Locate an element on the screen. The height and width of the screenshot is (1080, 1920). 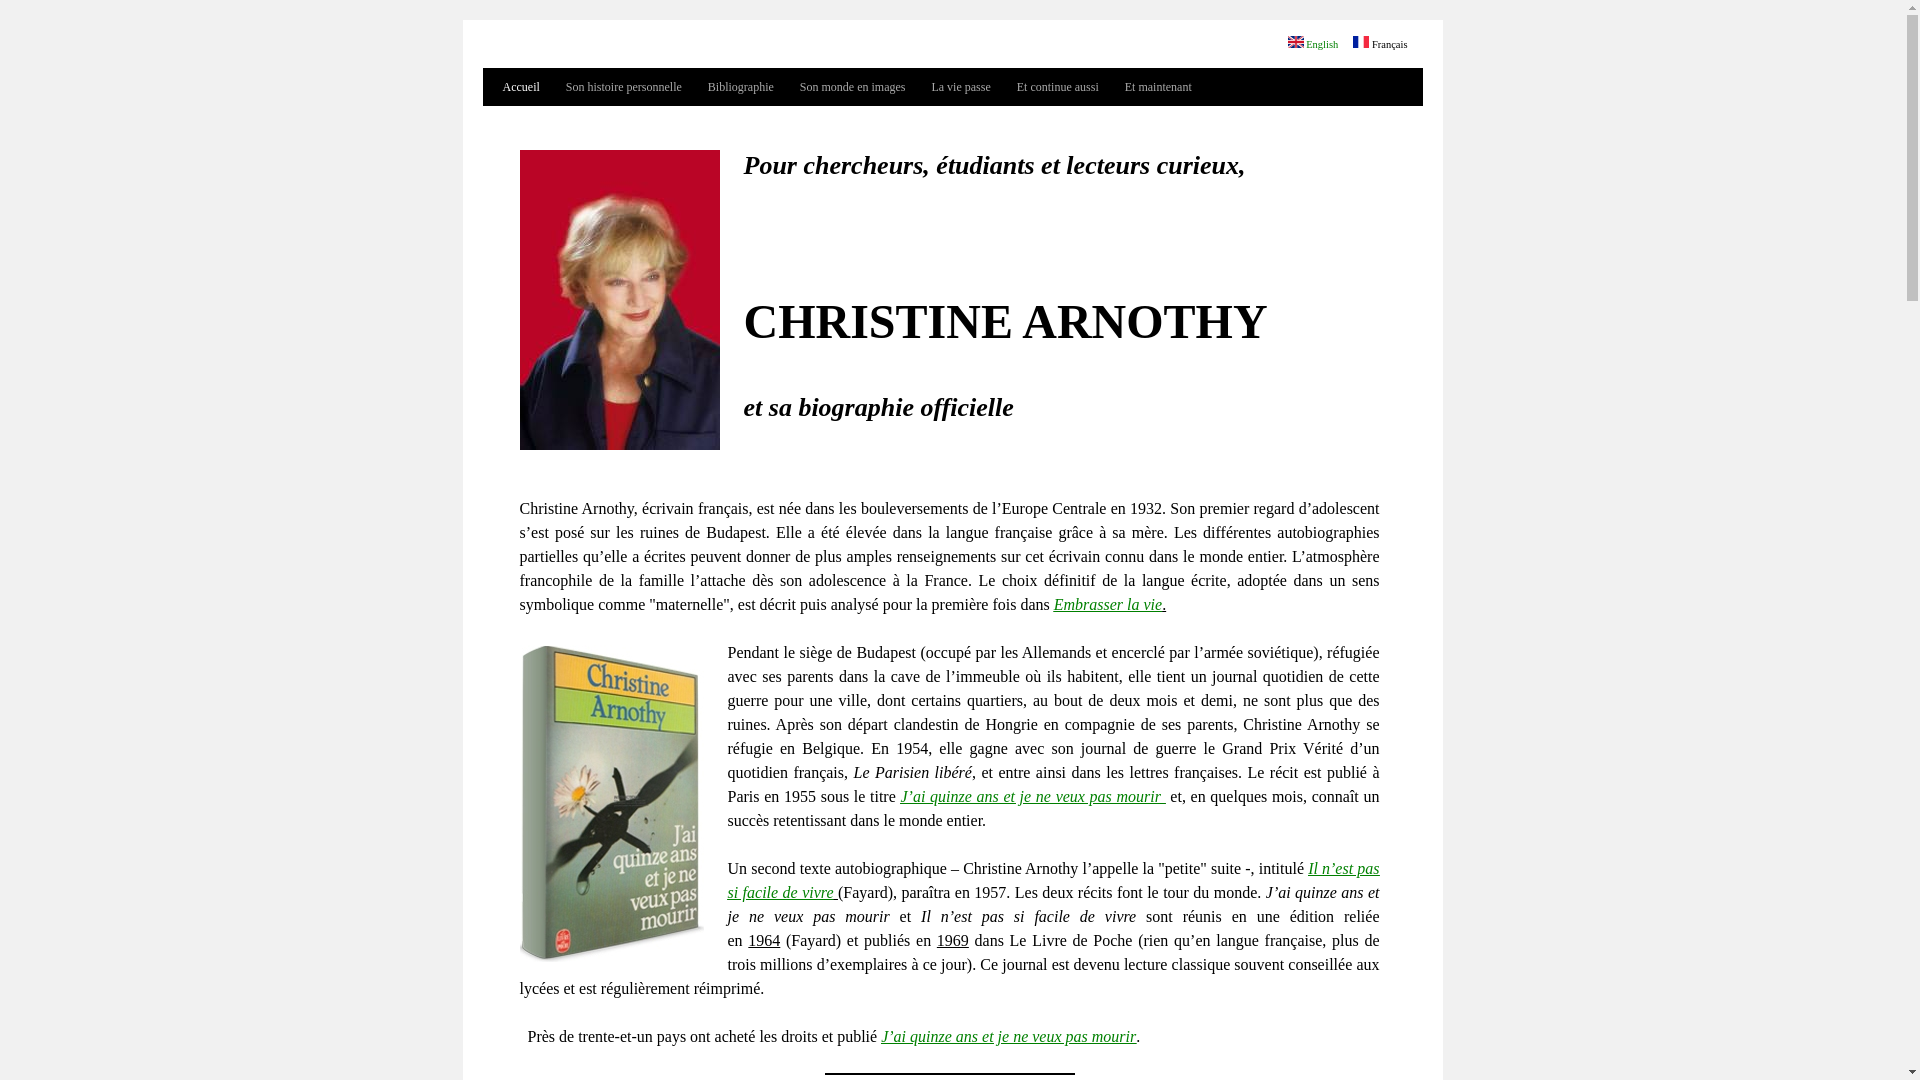
Son monde en images is located at coordinates (853, 87).